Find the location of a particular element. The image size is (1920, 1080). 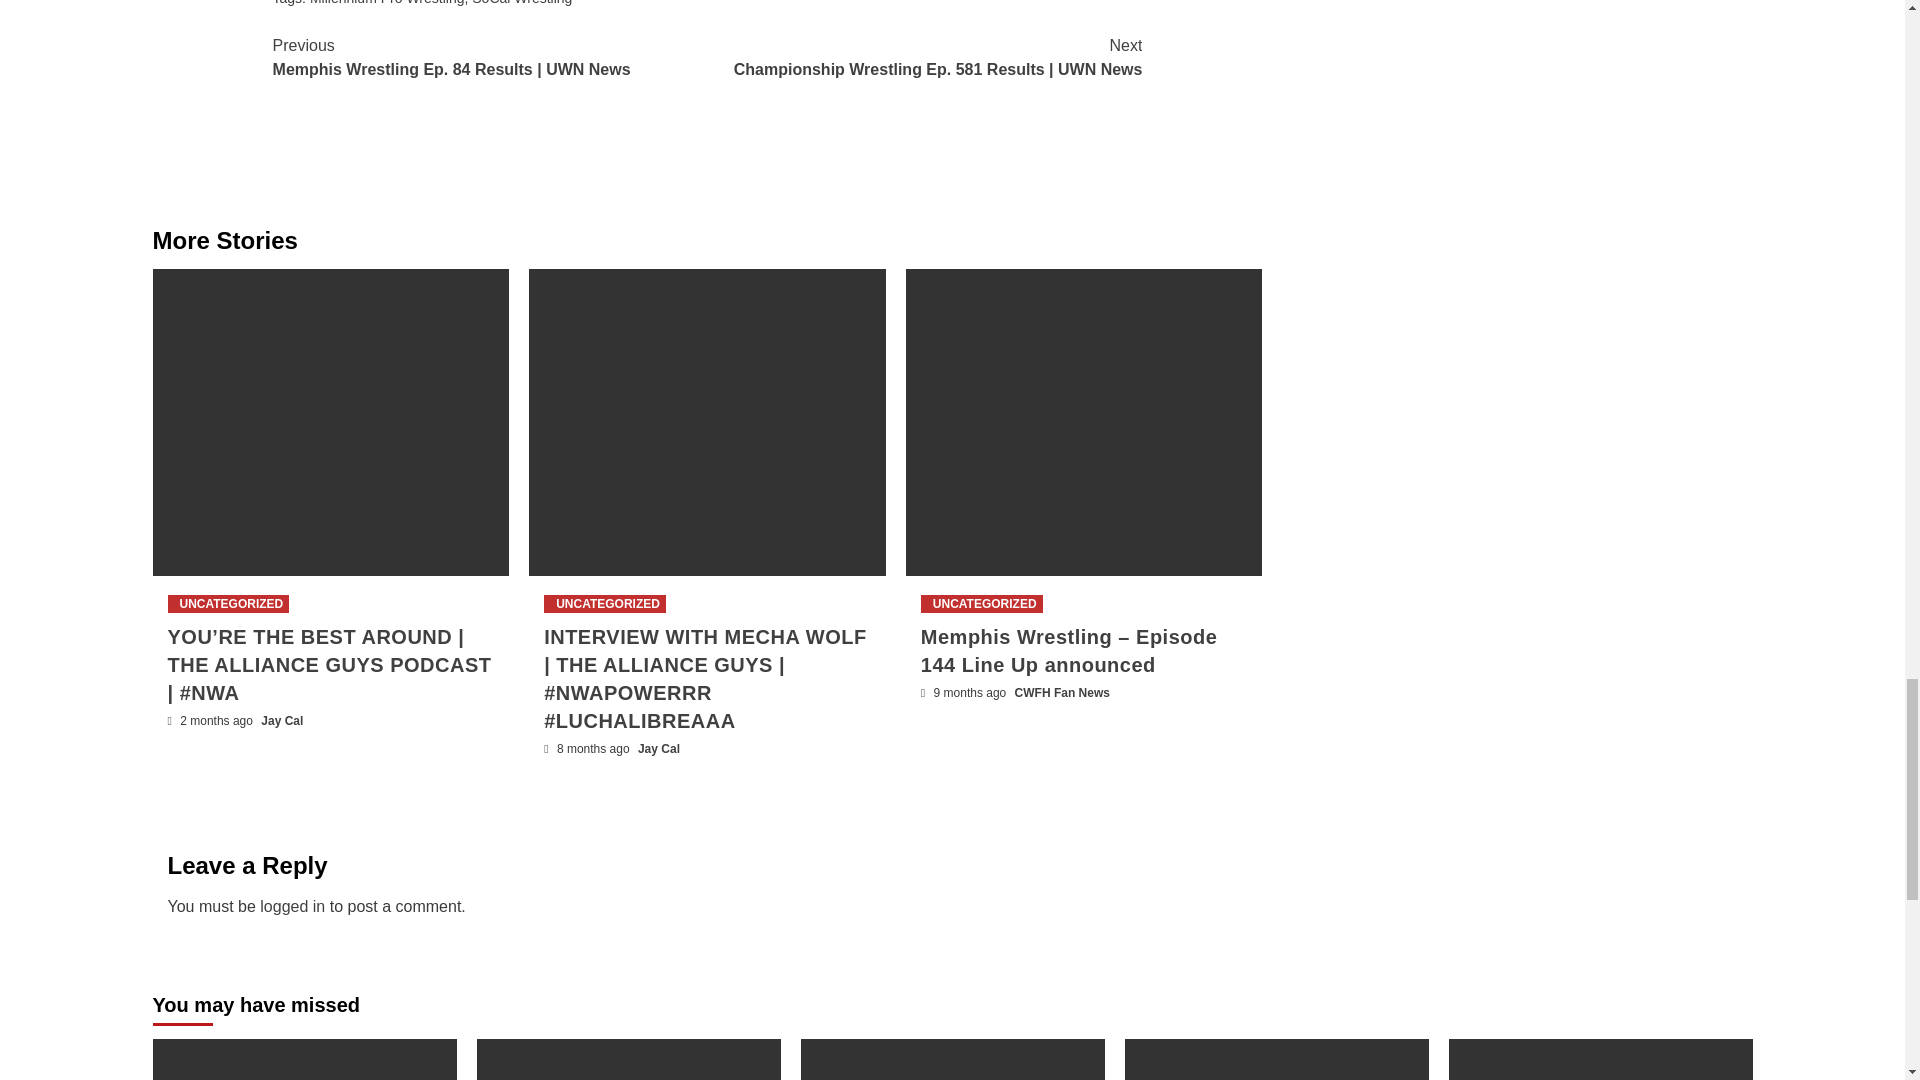

Jay Cal is located at coordinates (282, 720).